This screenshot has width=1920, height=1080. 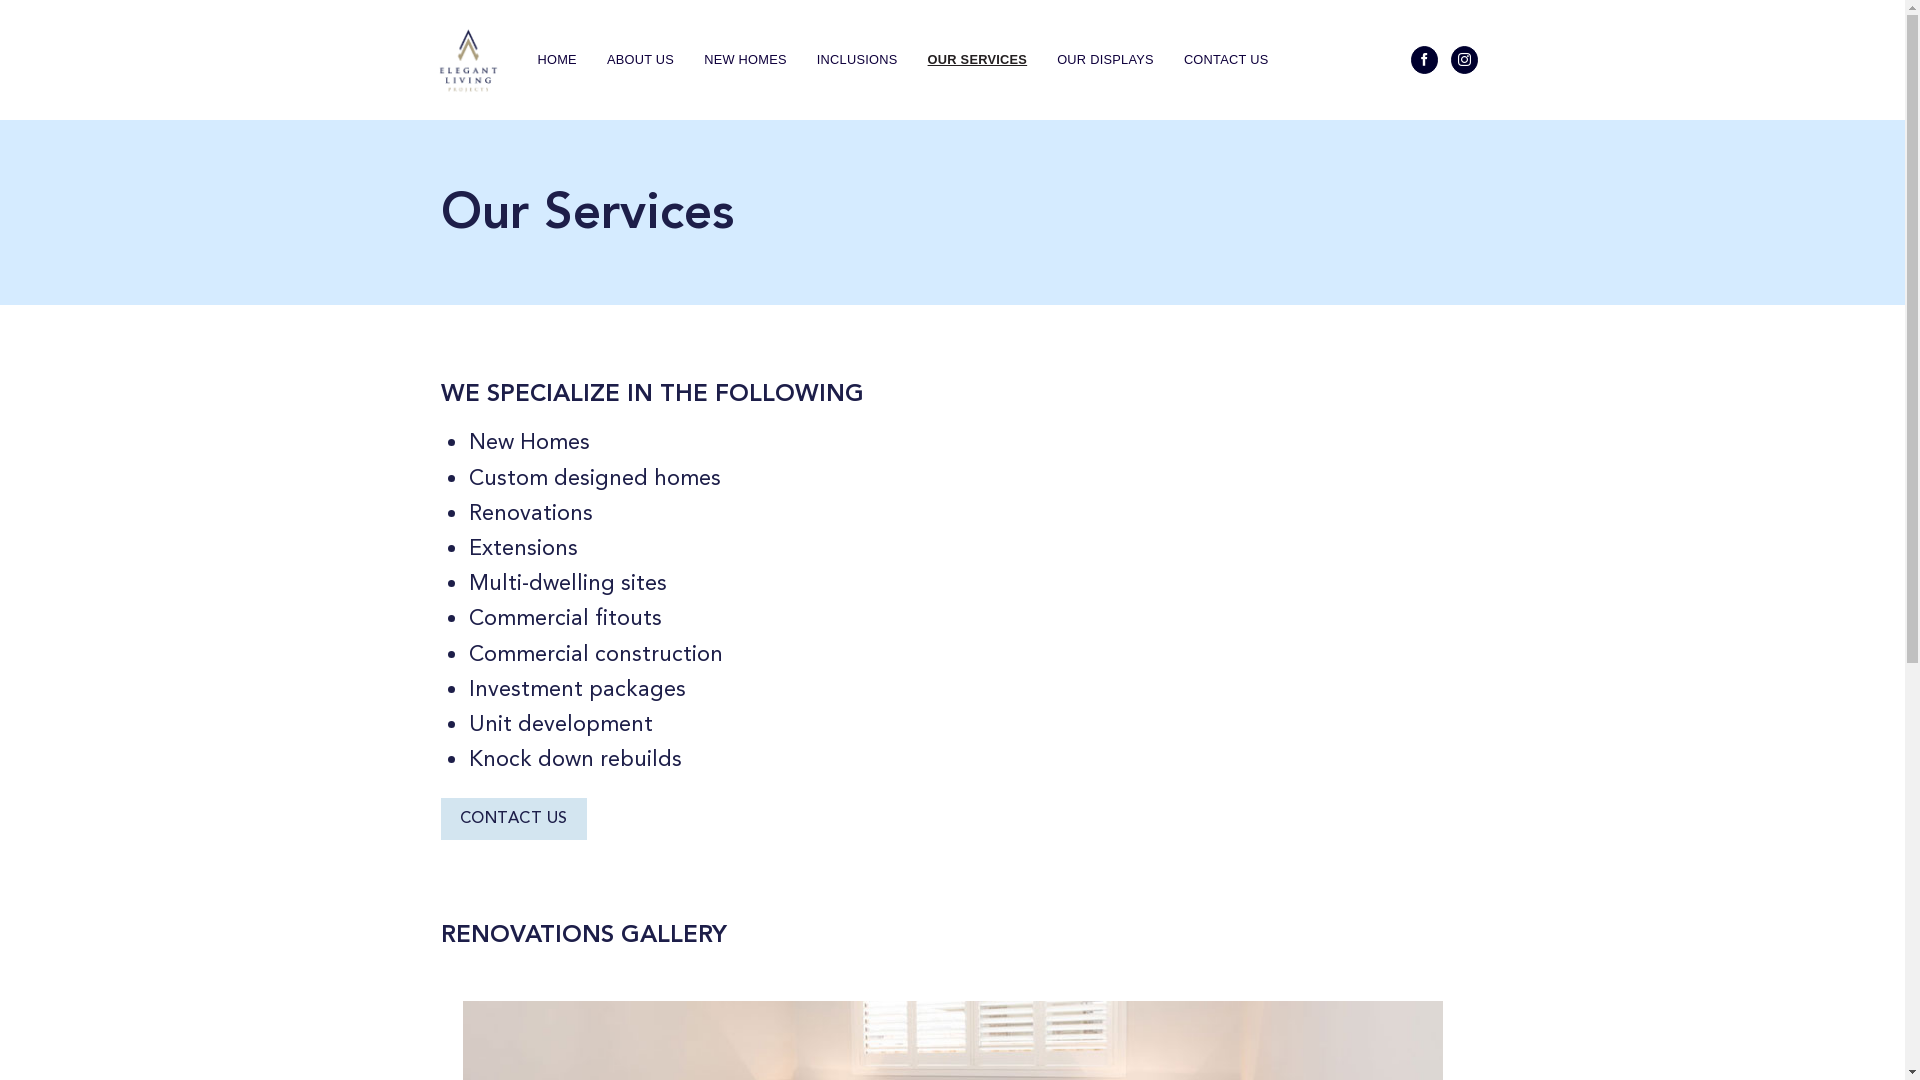 What do you see at coordinates (978, 60) in the screenshot?
I see `OUR SERVICES` at bounding box center [978, 60].